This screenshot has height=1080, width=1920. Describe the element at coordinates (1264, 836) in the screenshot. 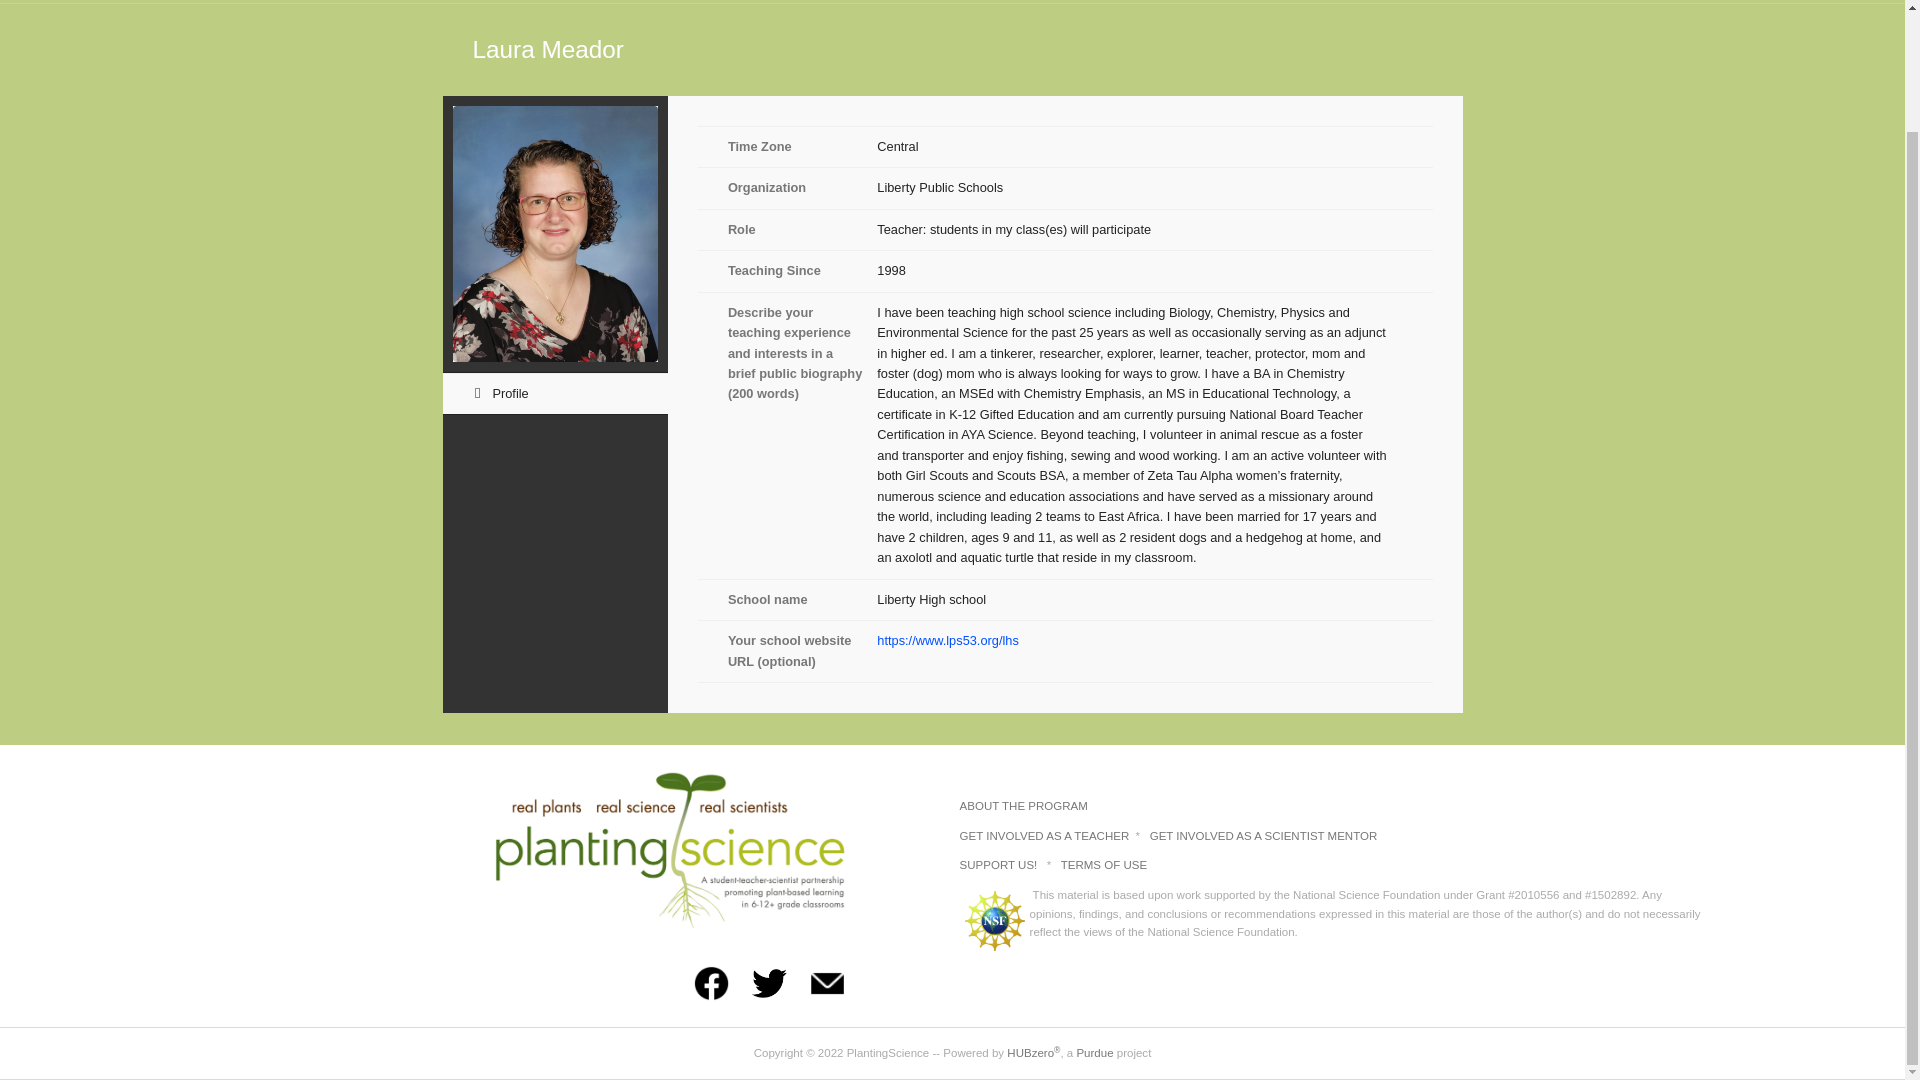

I see `GET INVOLVED AS A SCIENTIST MENTOR` at that location.